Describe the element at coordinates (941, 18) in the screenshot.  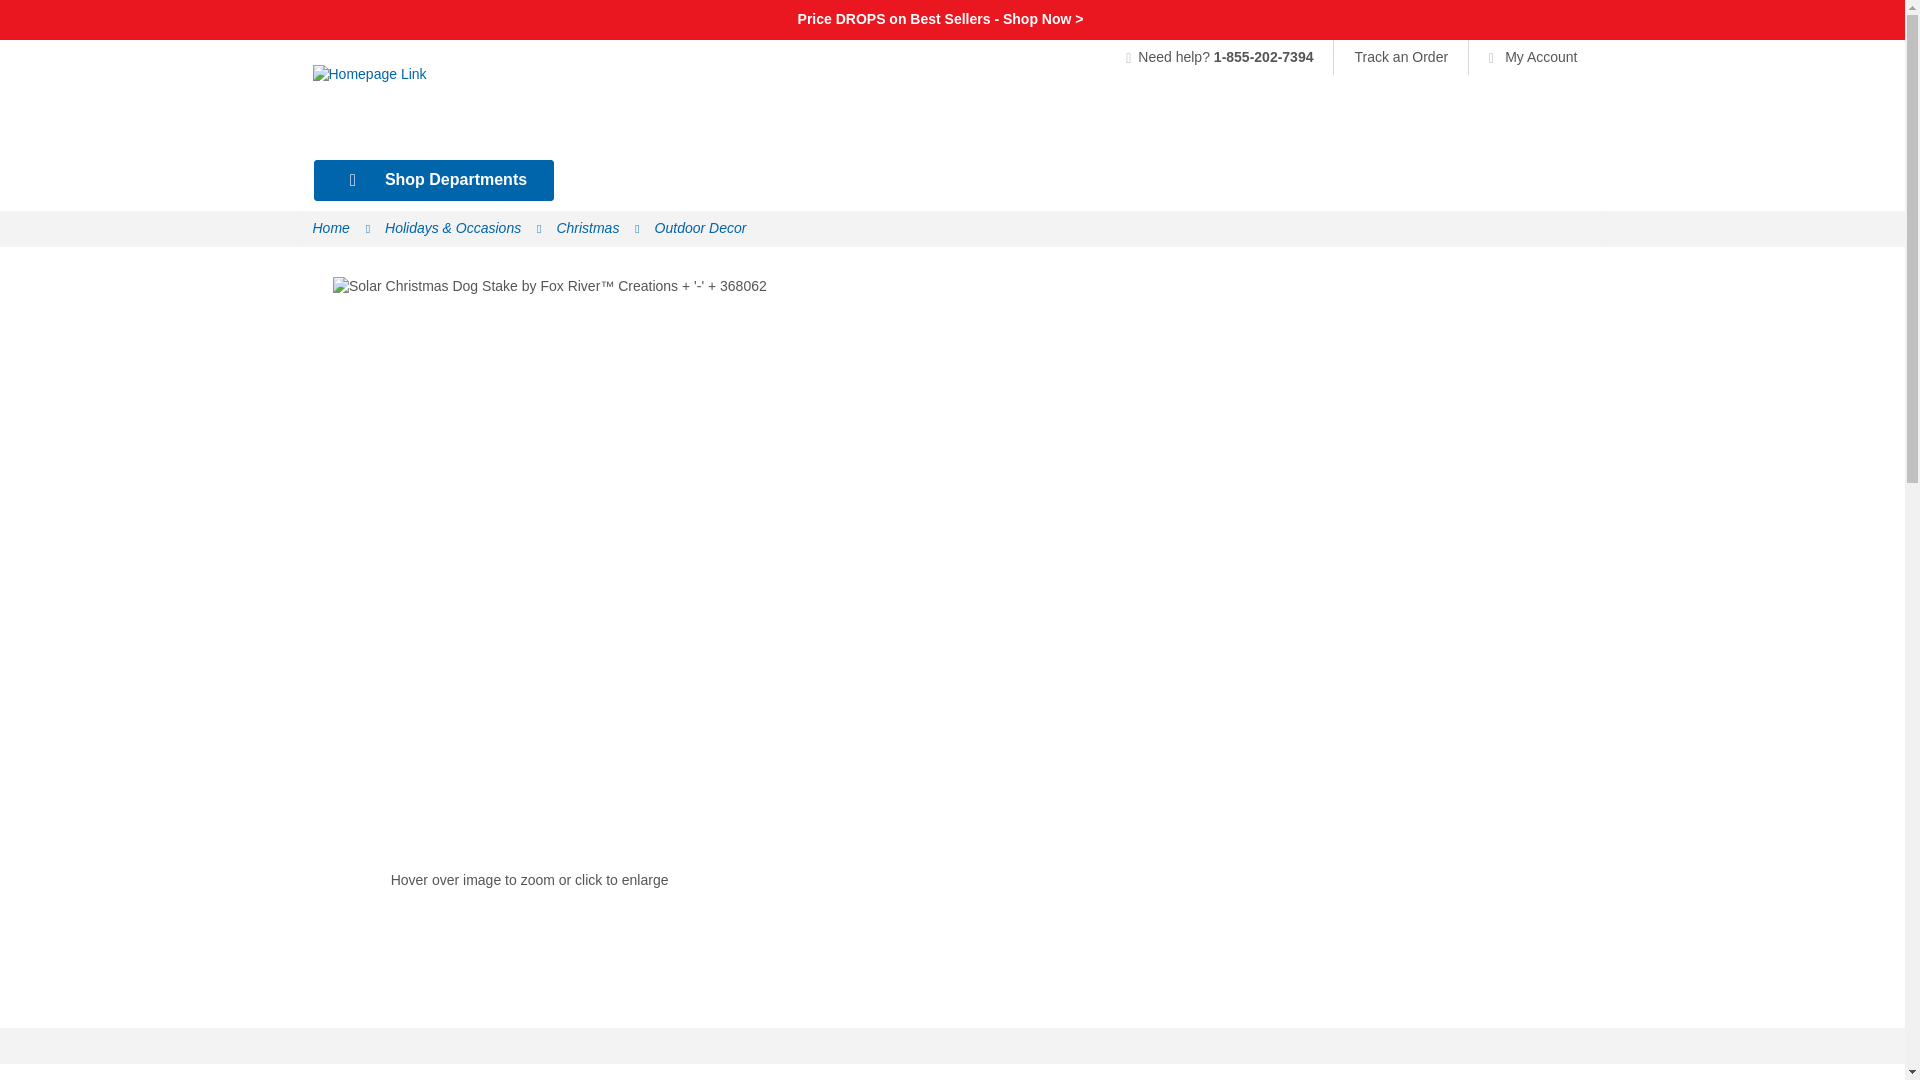
I see `savings` at that location.